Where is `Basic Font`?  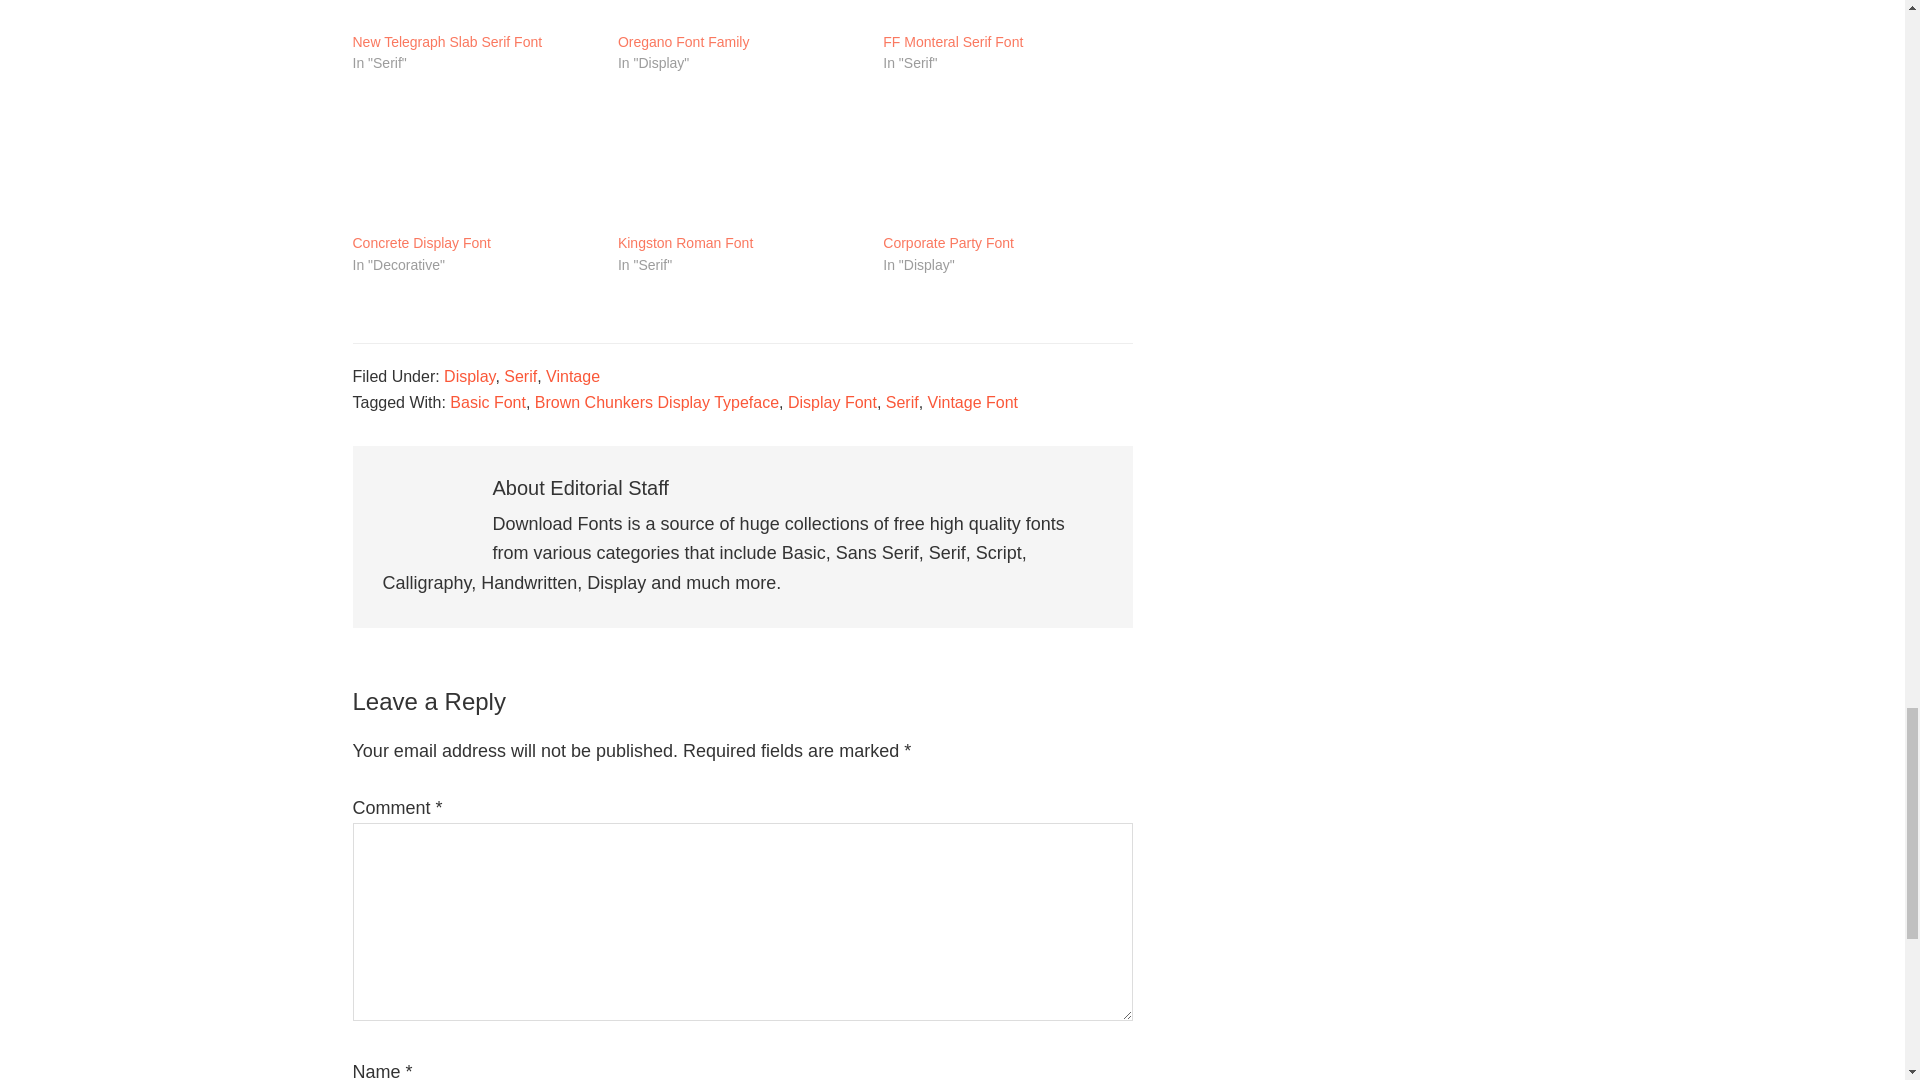 Basic Font is located at coordinates (488, 402).